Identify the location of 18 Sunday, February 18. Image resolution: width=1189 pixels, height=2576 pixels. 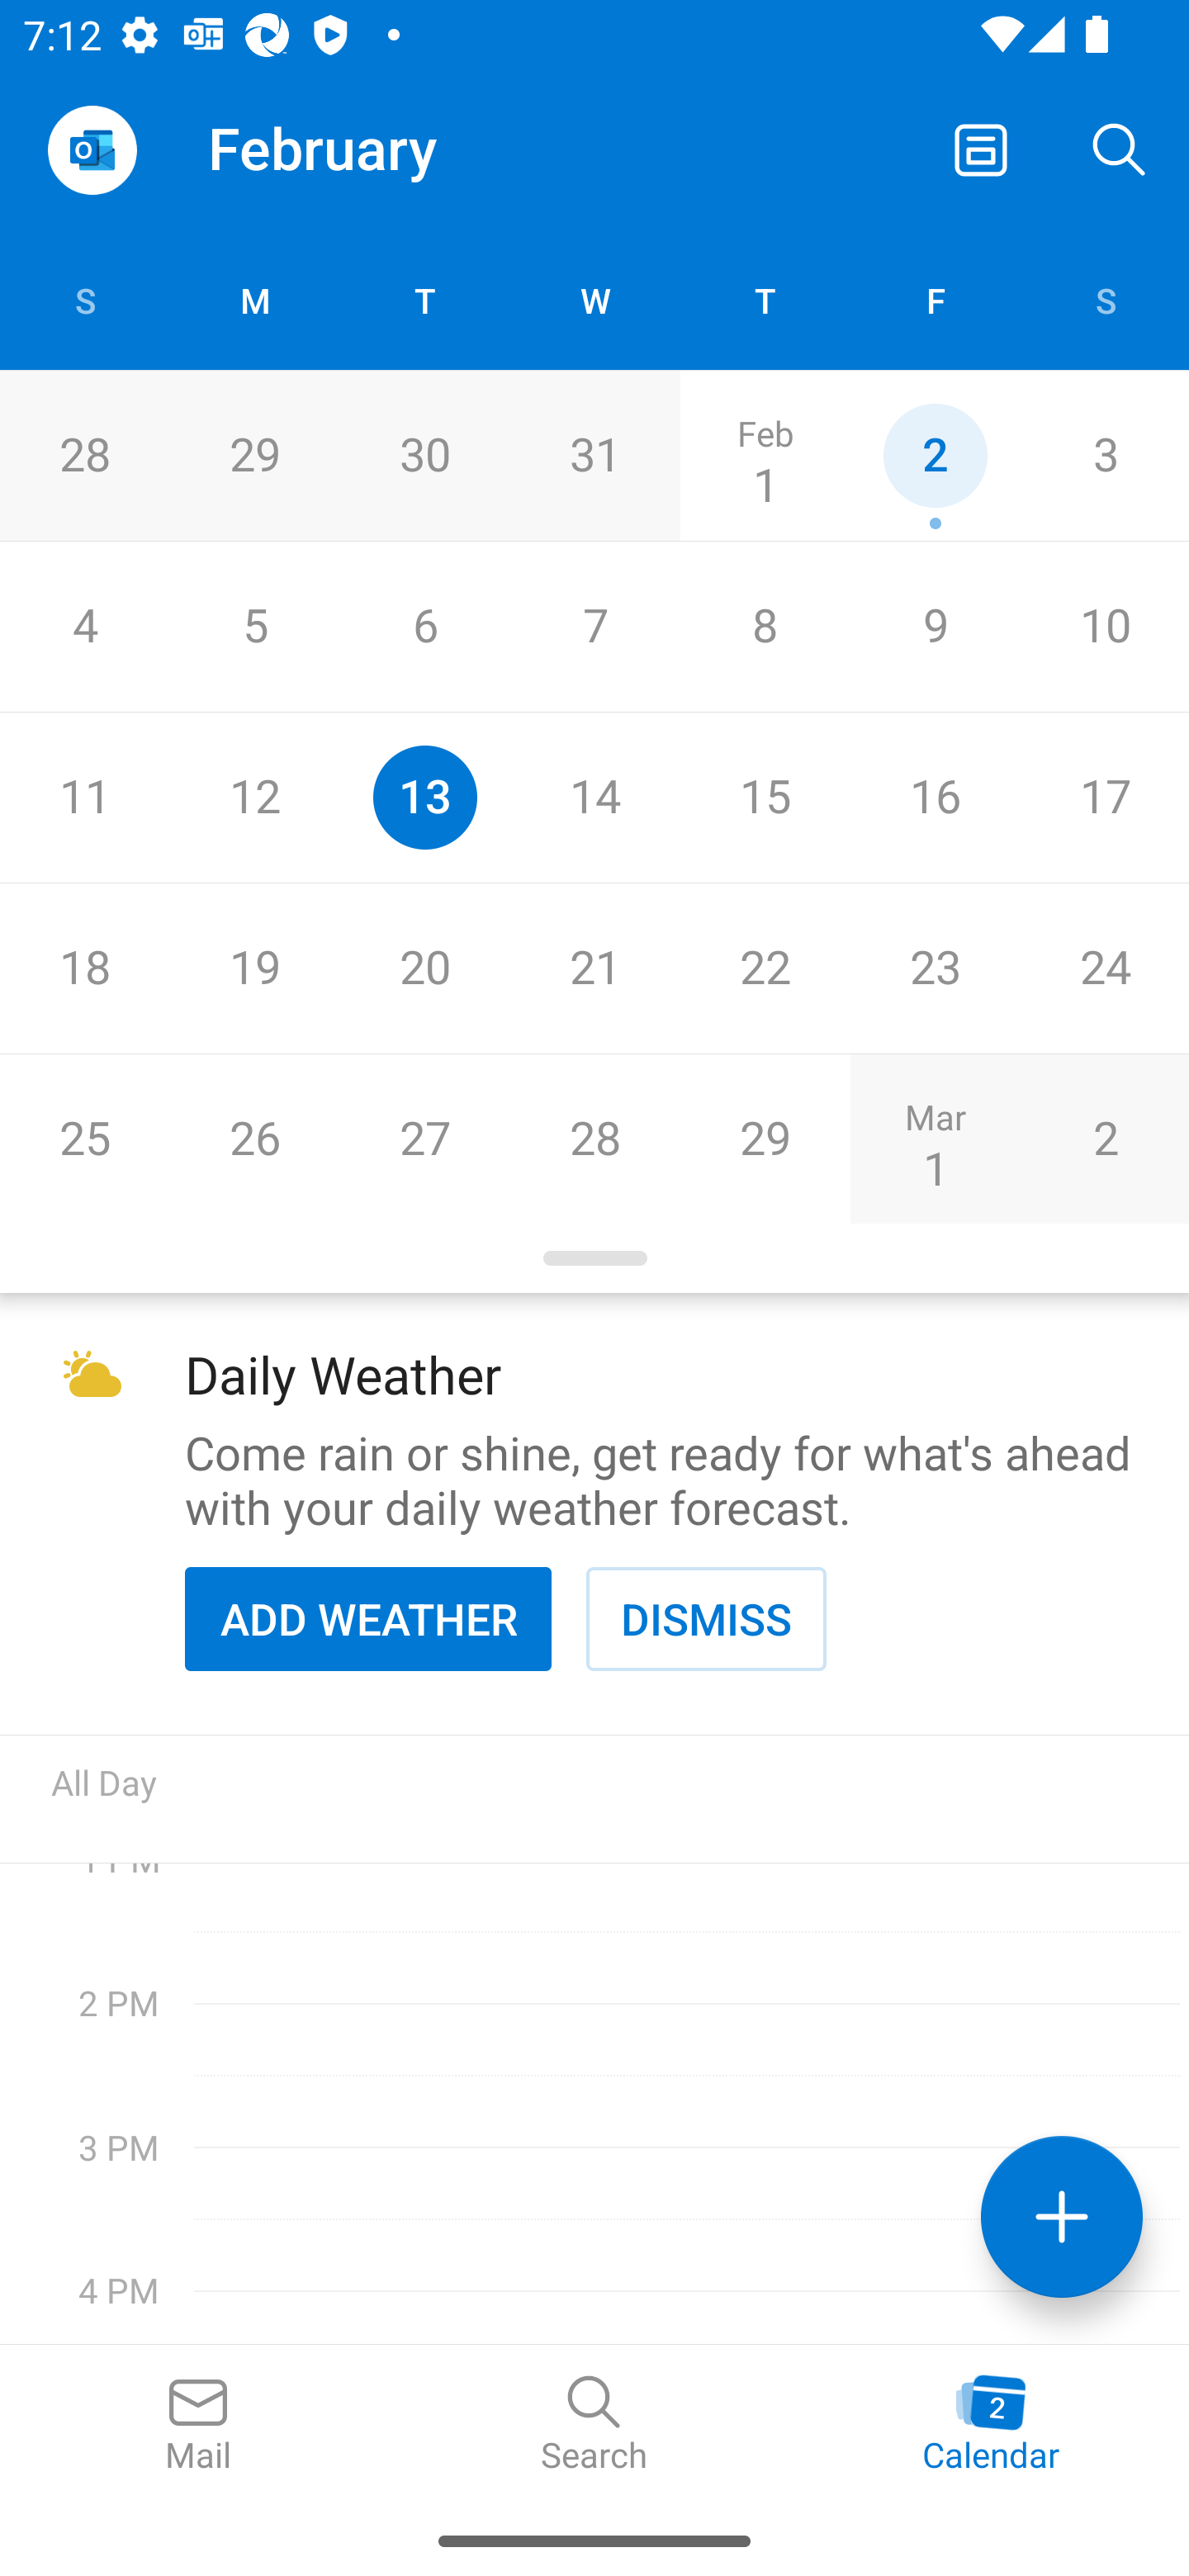
(84, 968).